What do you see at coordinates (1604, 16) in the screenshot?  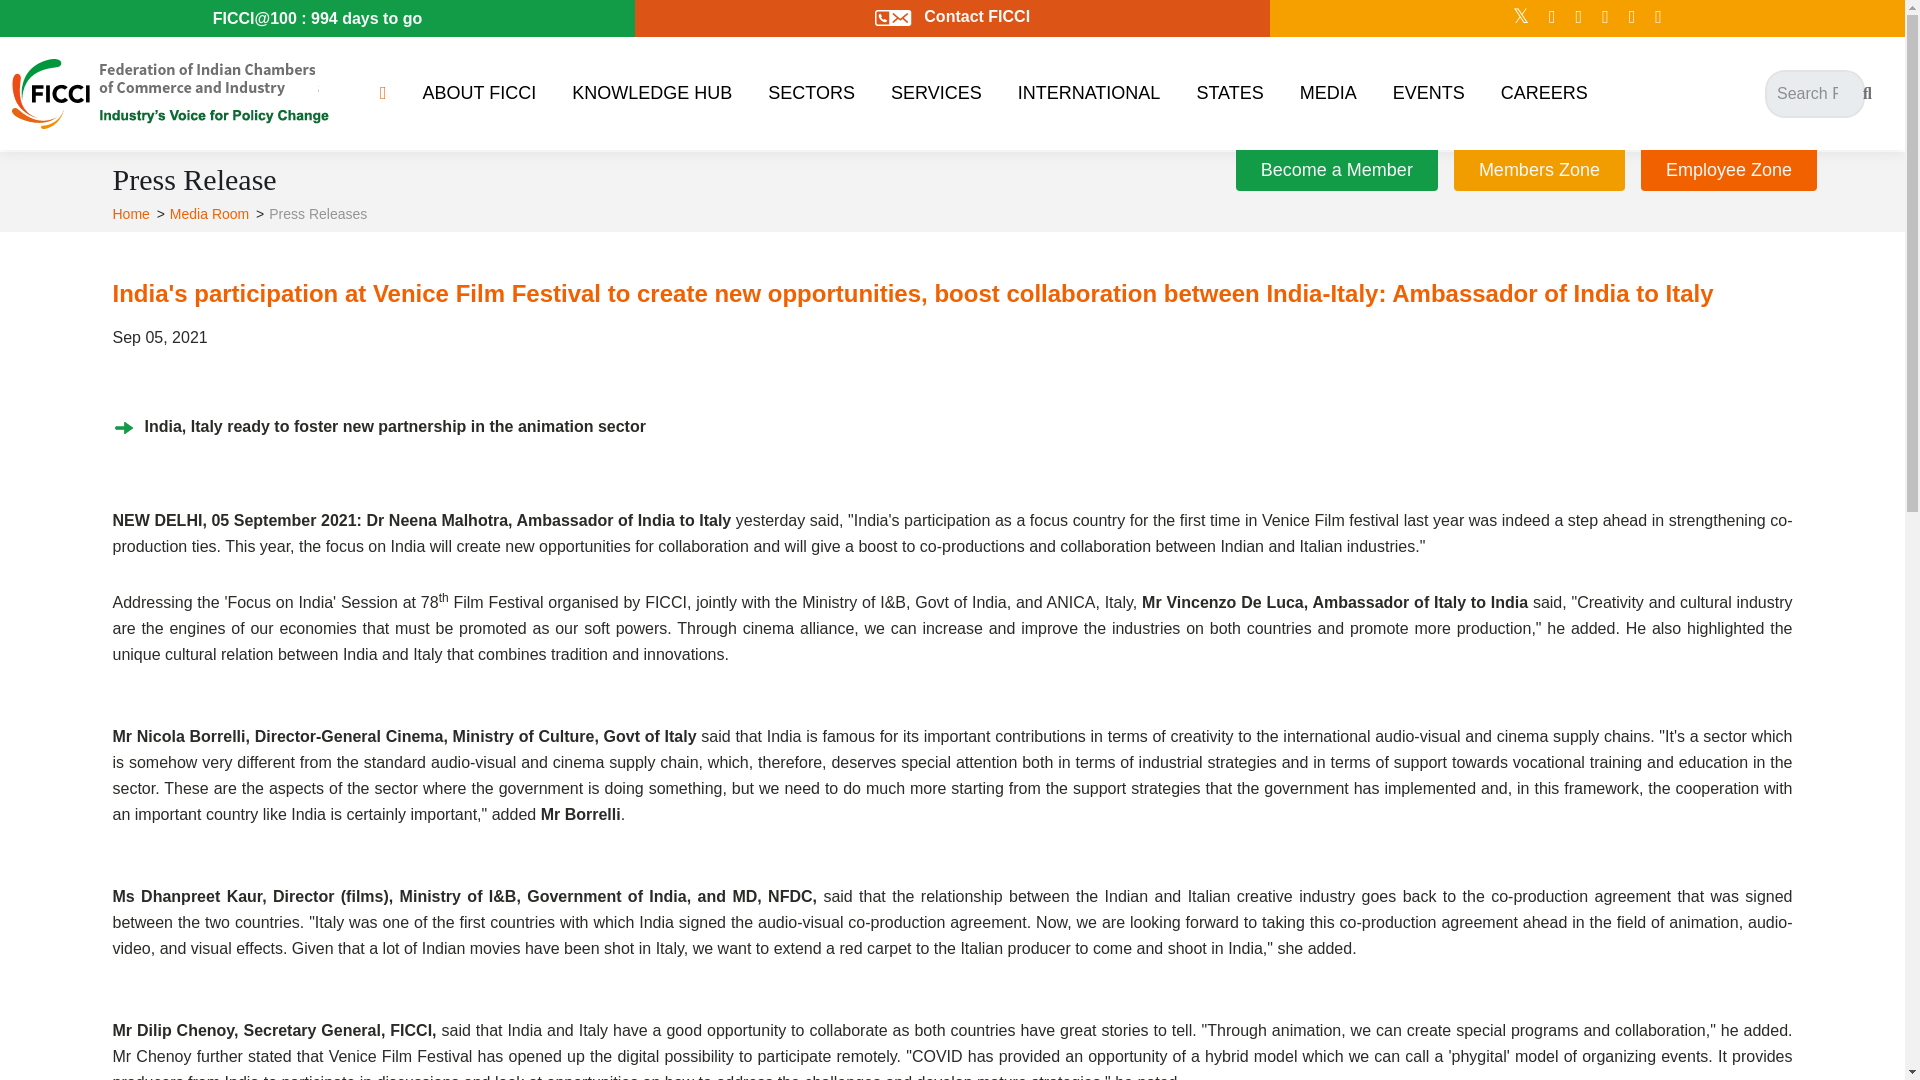 I see `Linkedin` at bounding box center [1604, 16].